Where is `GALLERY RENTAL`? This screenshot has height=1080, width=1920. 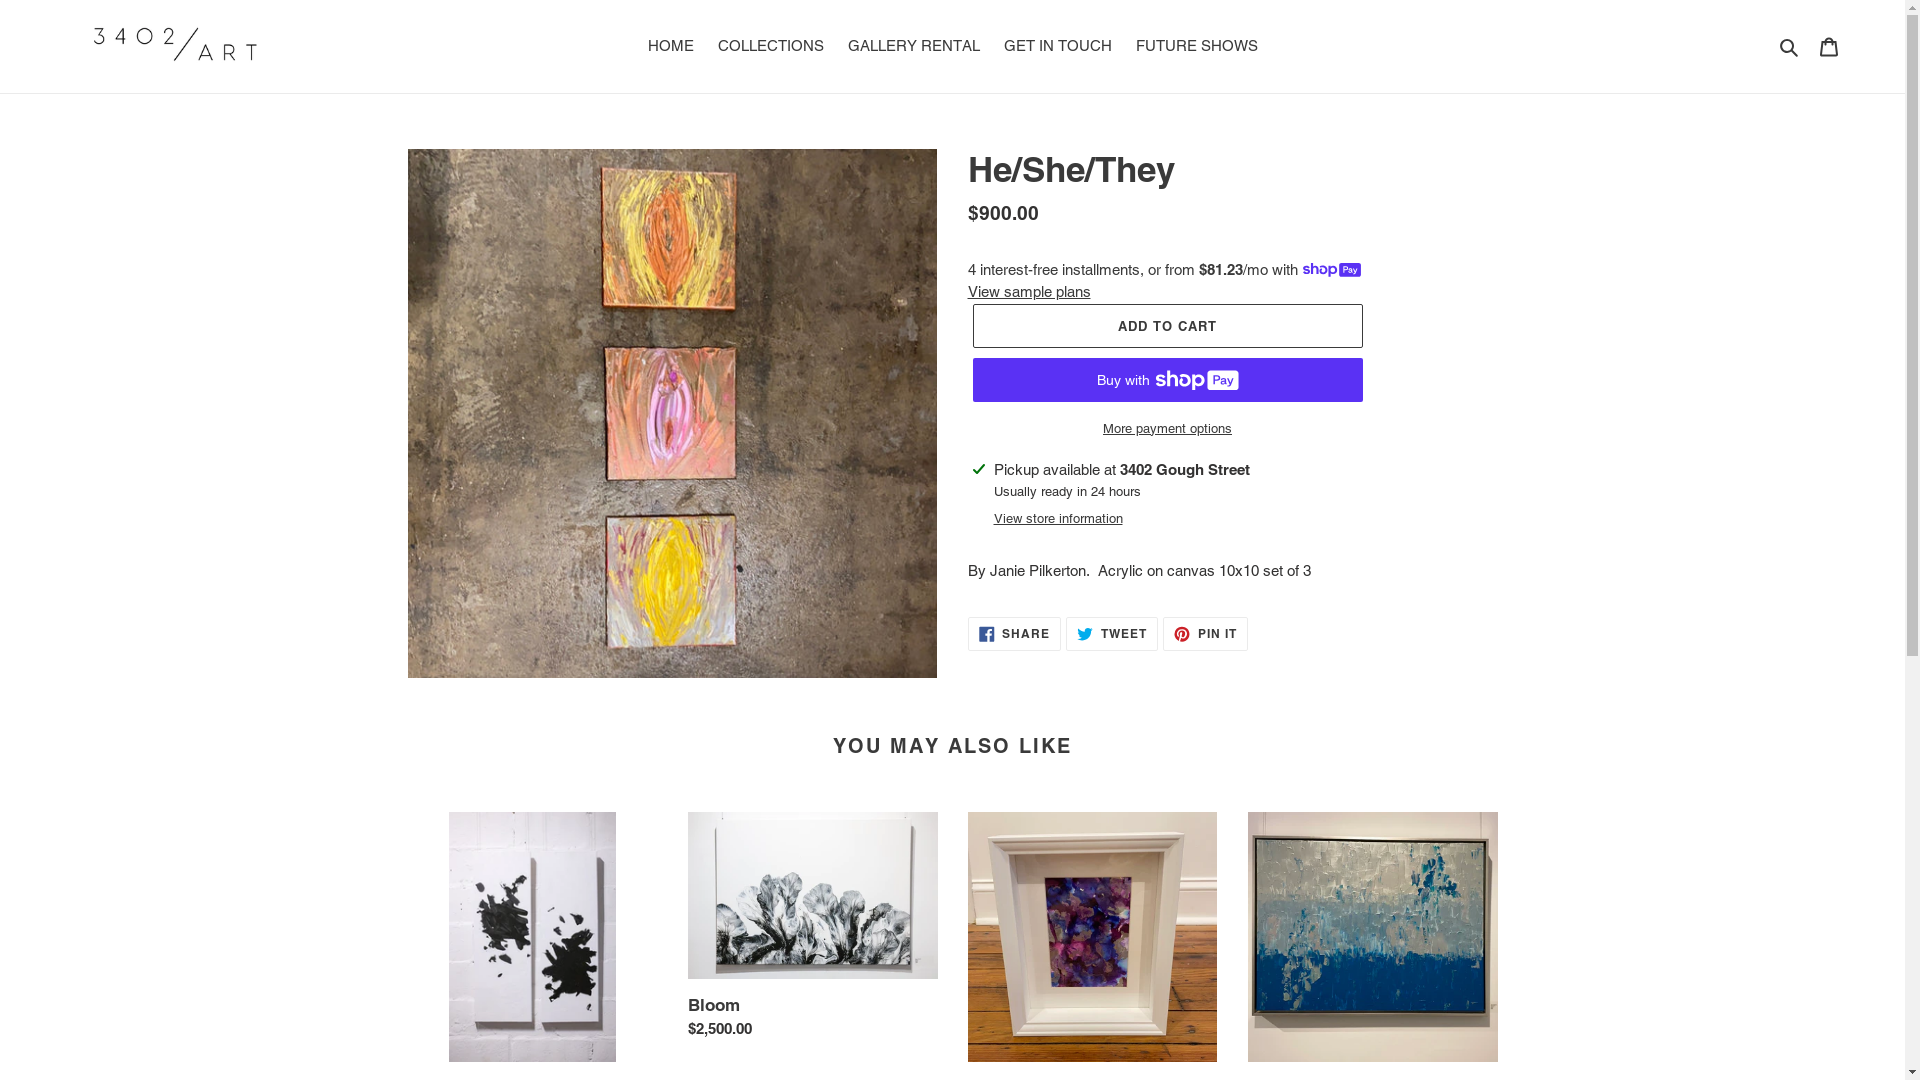
GALLERY RENTAL is located at coordinates (914, 46).